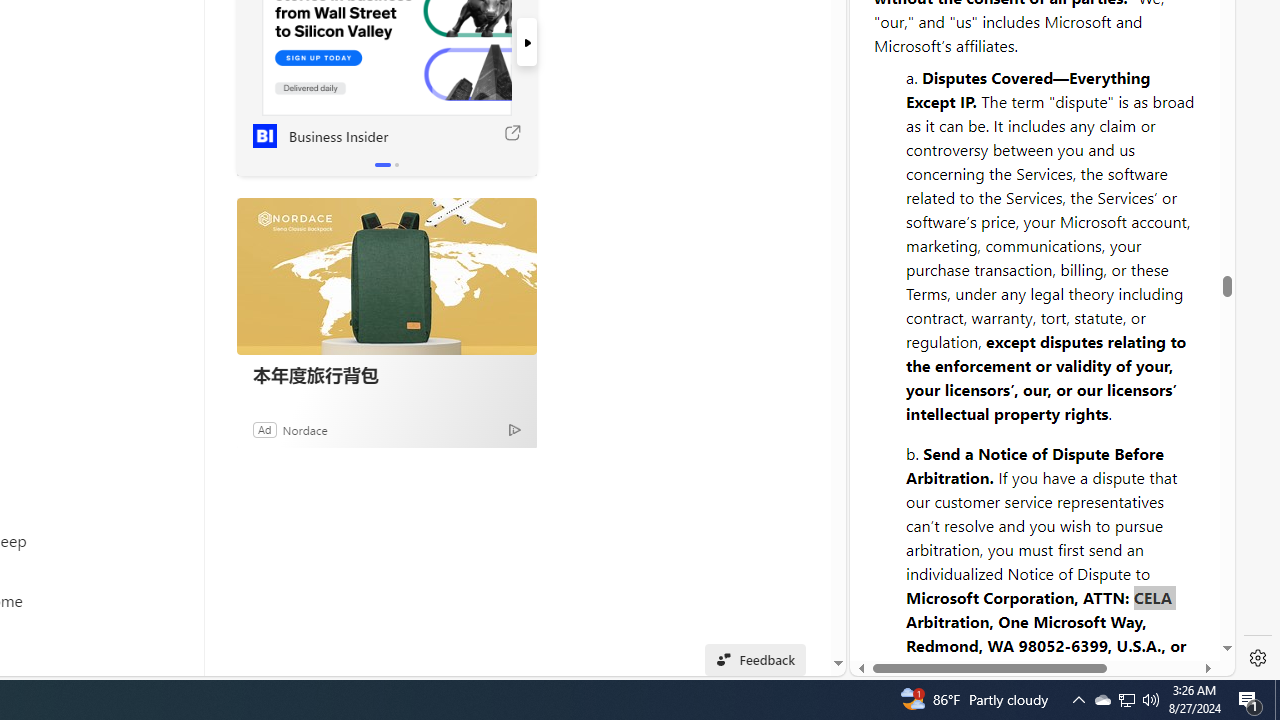 This screenshot has width=1280, height=720. What do you see at coordinates (514, 429) in the screenshot?
I see `Ad Choice` at bounding box center [514, 429].